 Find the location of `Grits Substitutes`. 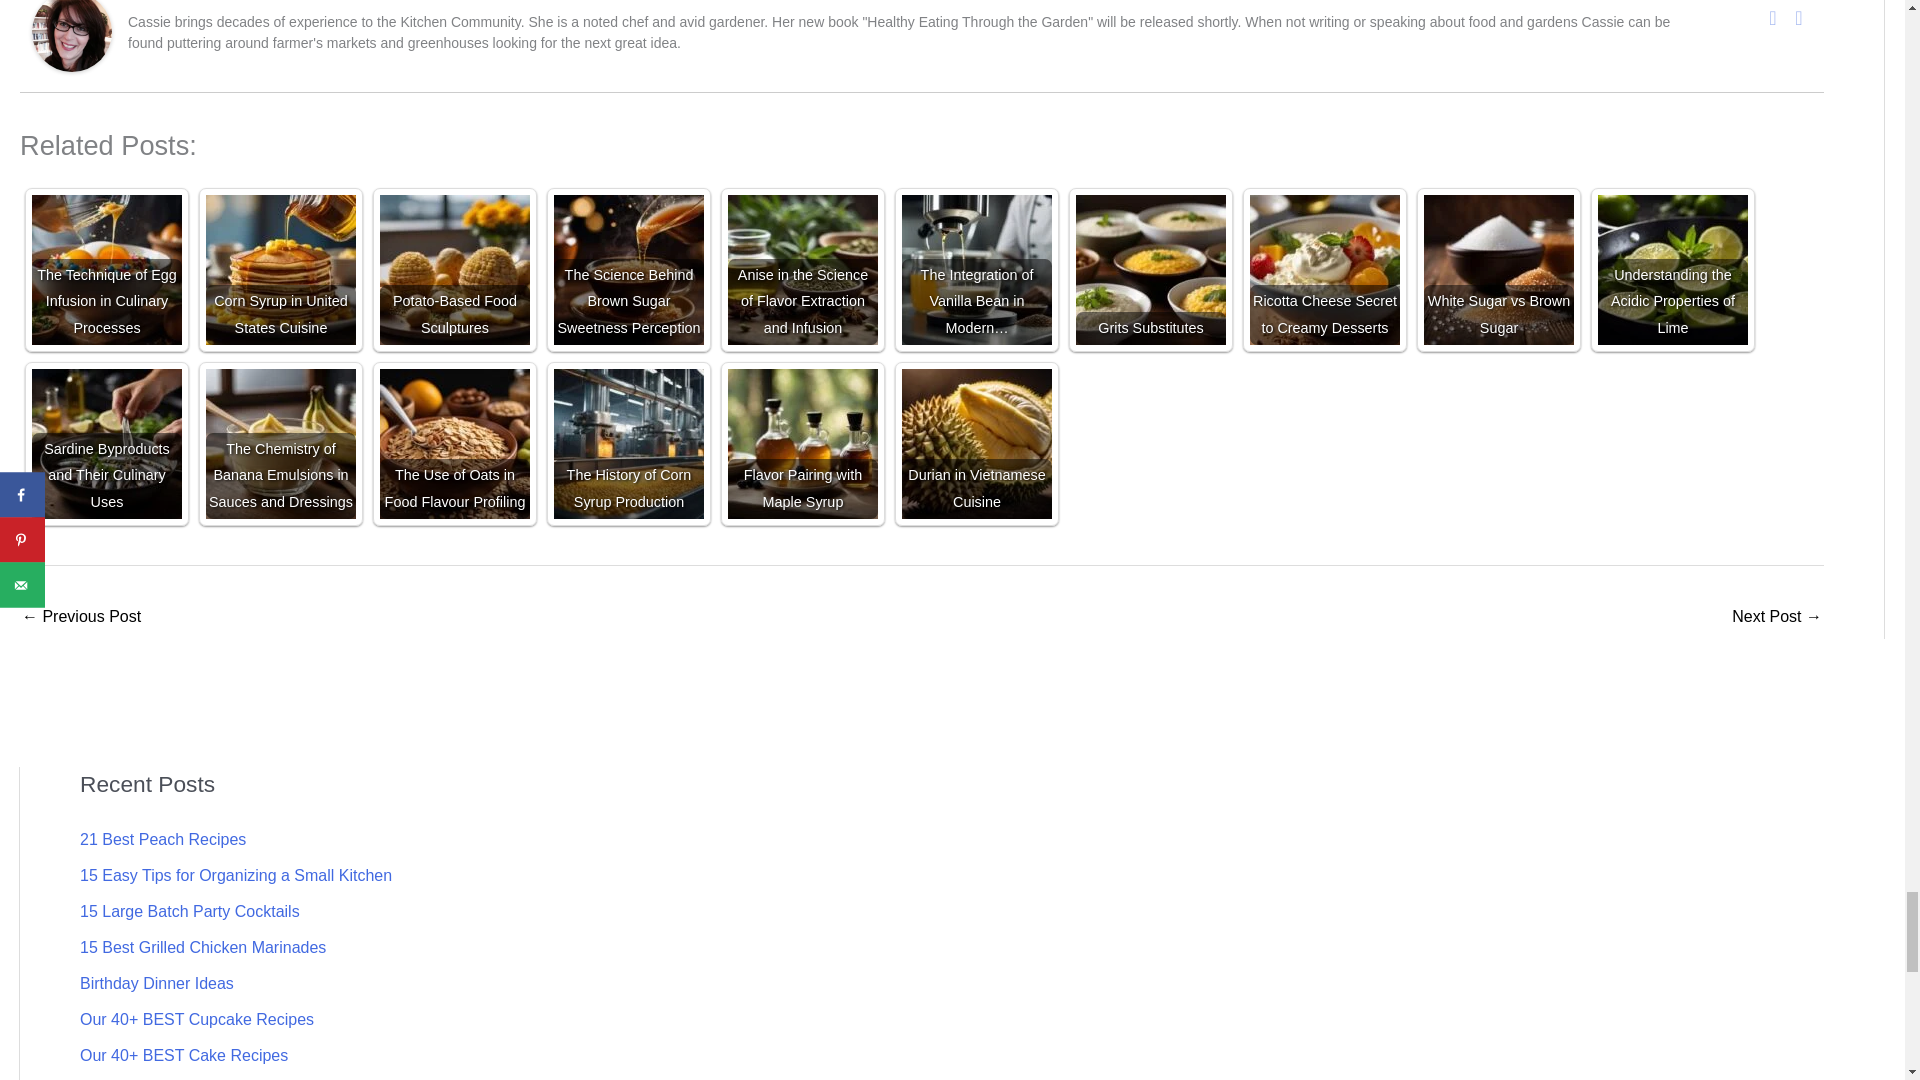

Grits Substitutes is located at coordinates (1150, 270).